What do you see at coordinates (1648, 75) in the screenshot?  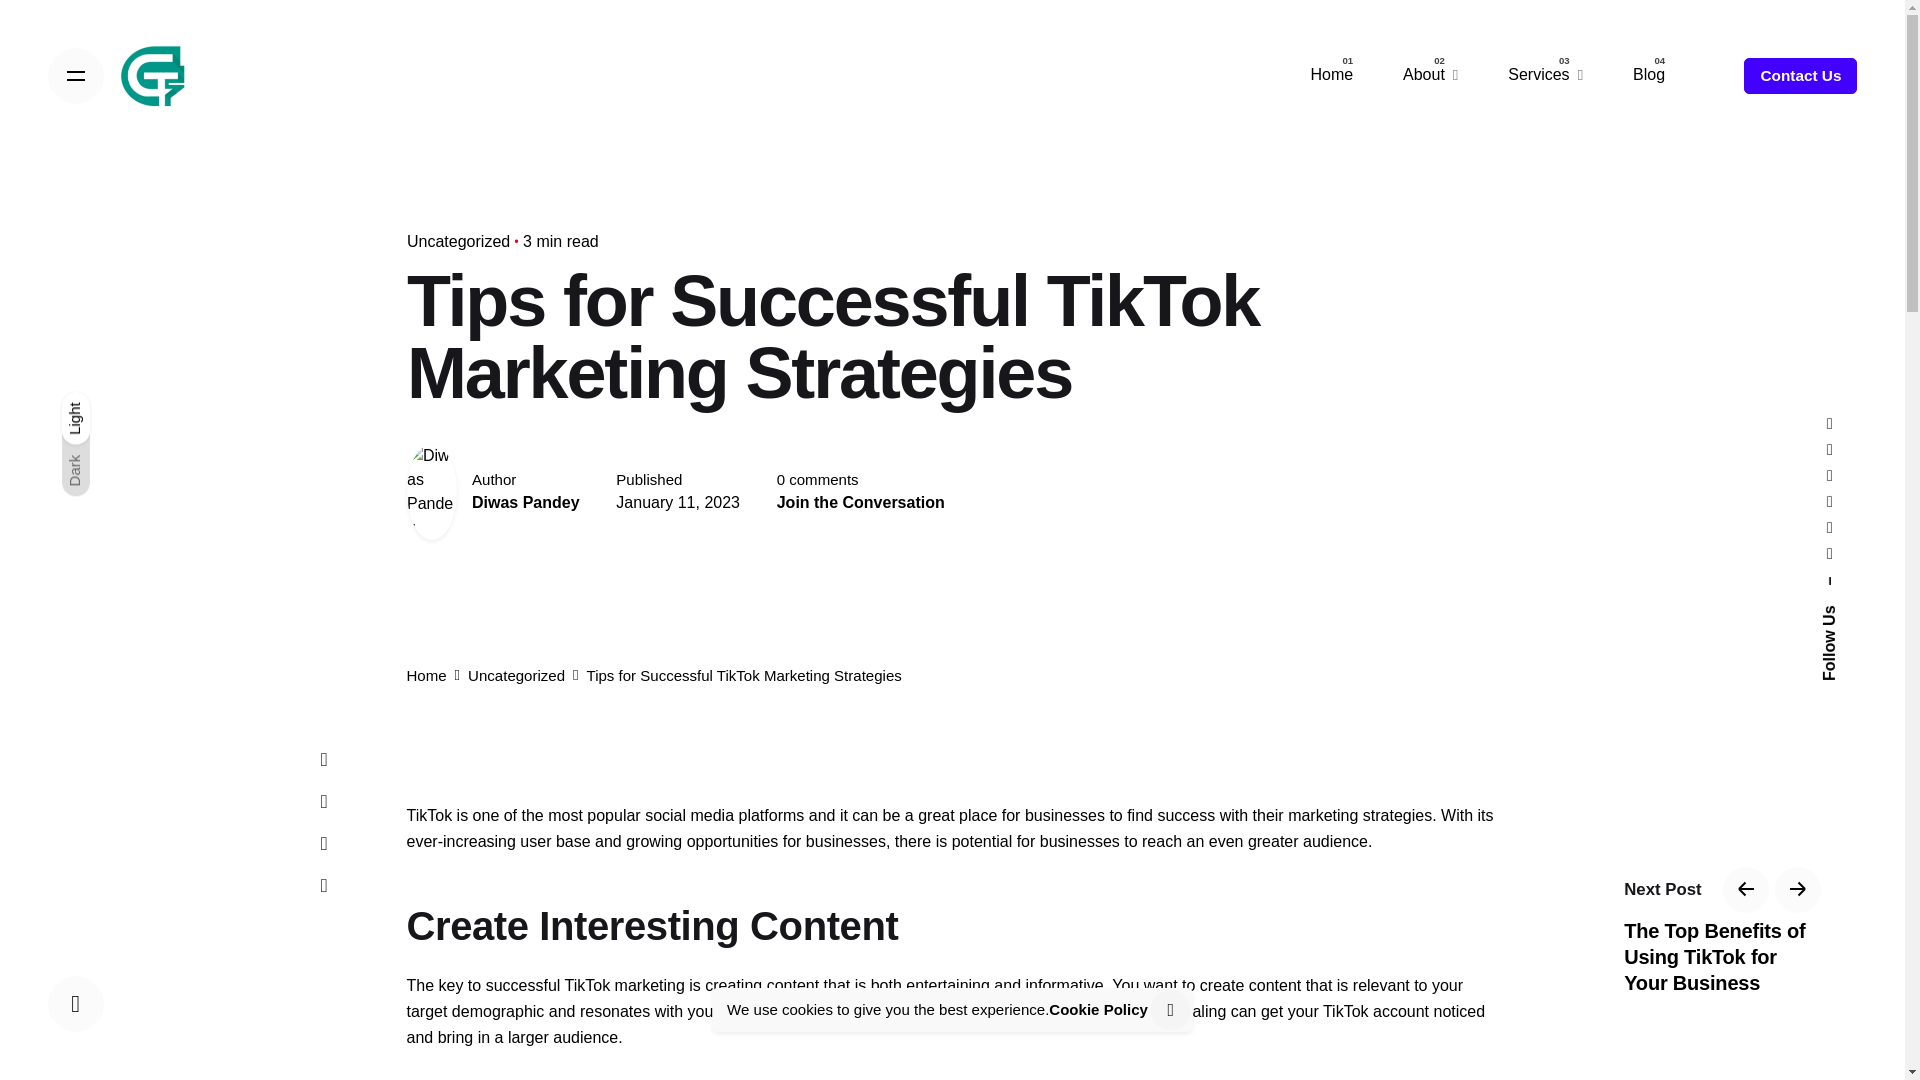 I see `Blog` at bounding box center [1648, 75].